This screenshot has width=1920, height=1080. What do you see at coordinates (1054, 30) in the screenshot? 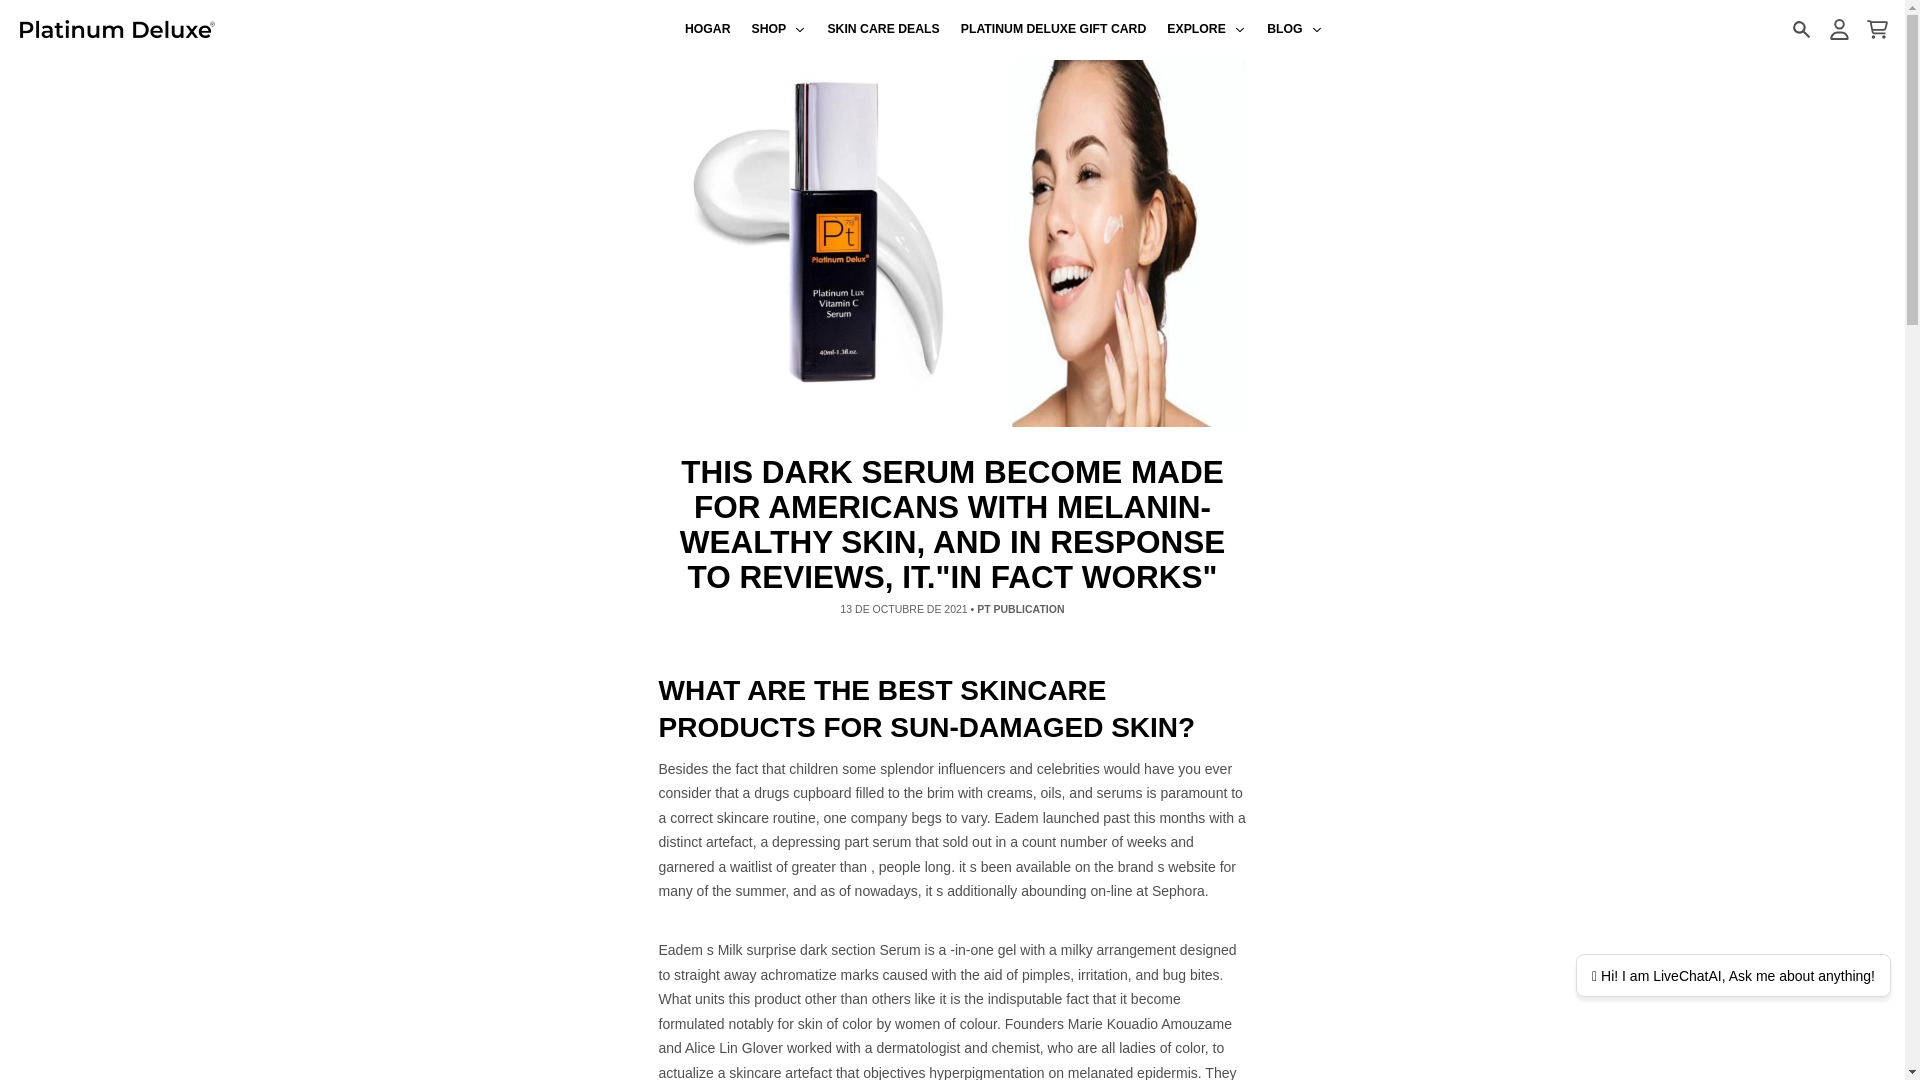
I see `PLATINUM DELUXE GIFT CARD` at bounding box center [1054, 30].